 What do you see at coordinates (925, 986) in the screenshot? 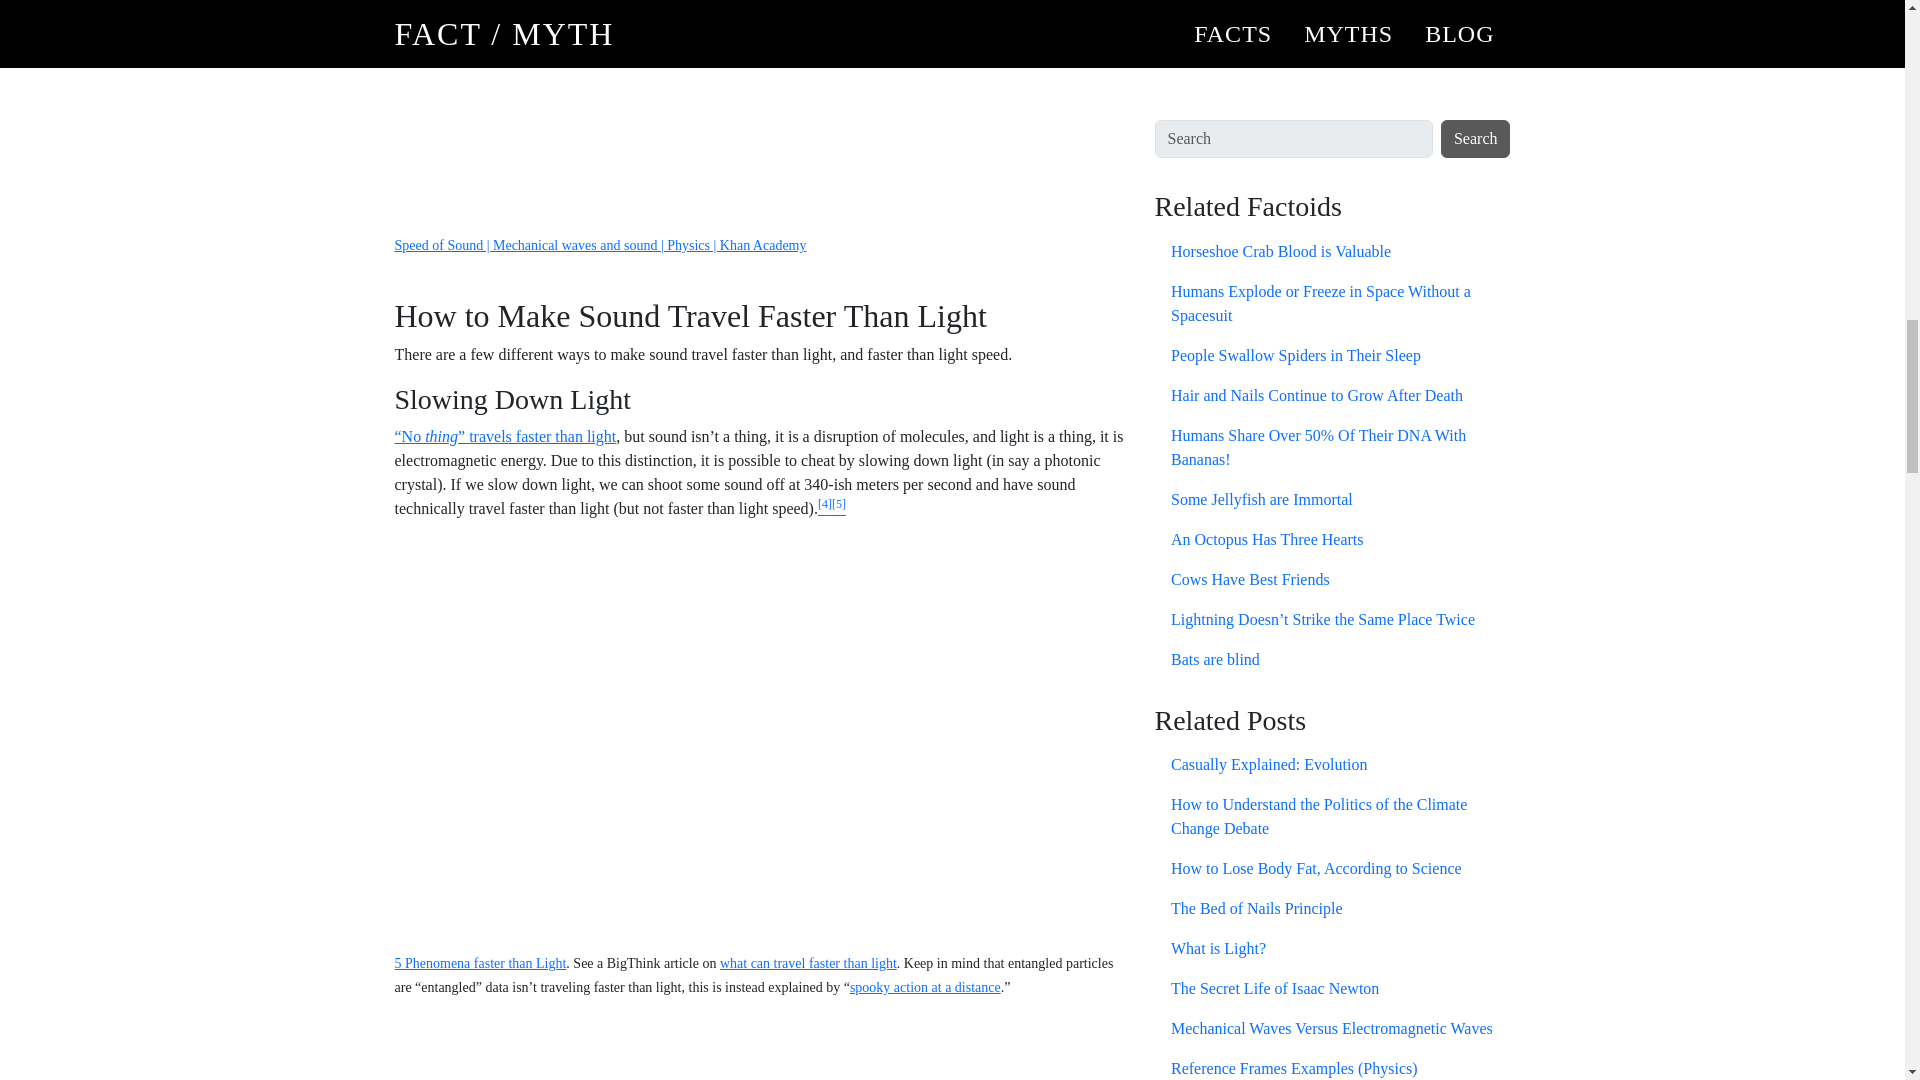
I see `spooky action at a distance` at bounding box center [925, 986].